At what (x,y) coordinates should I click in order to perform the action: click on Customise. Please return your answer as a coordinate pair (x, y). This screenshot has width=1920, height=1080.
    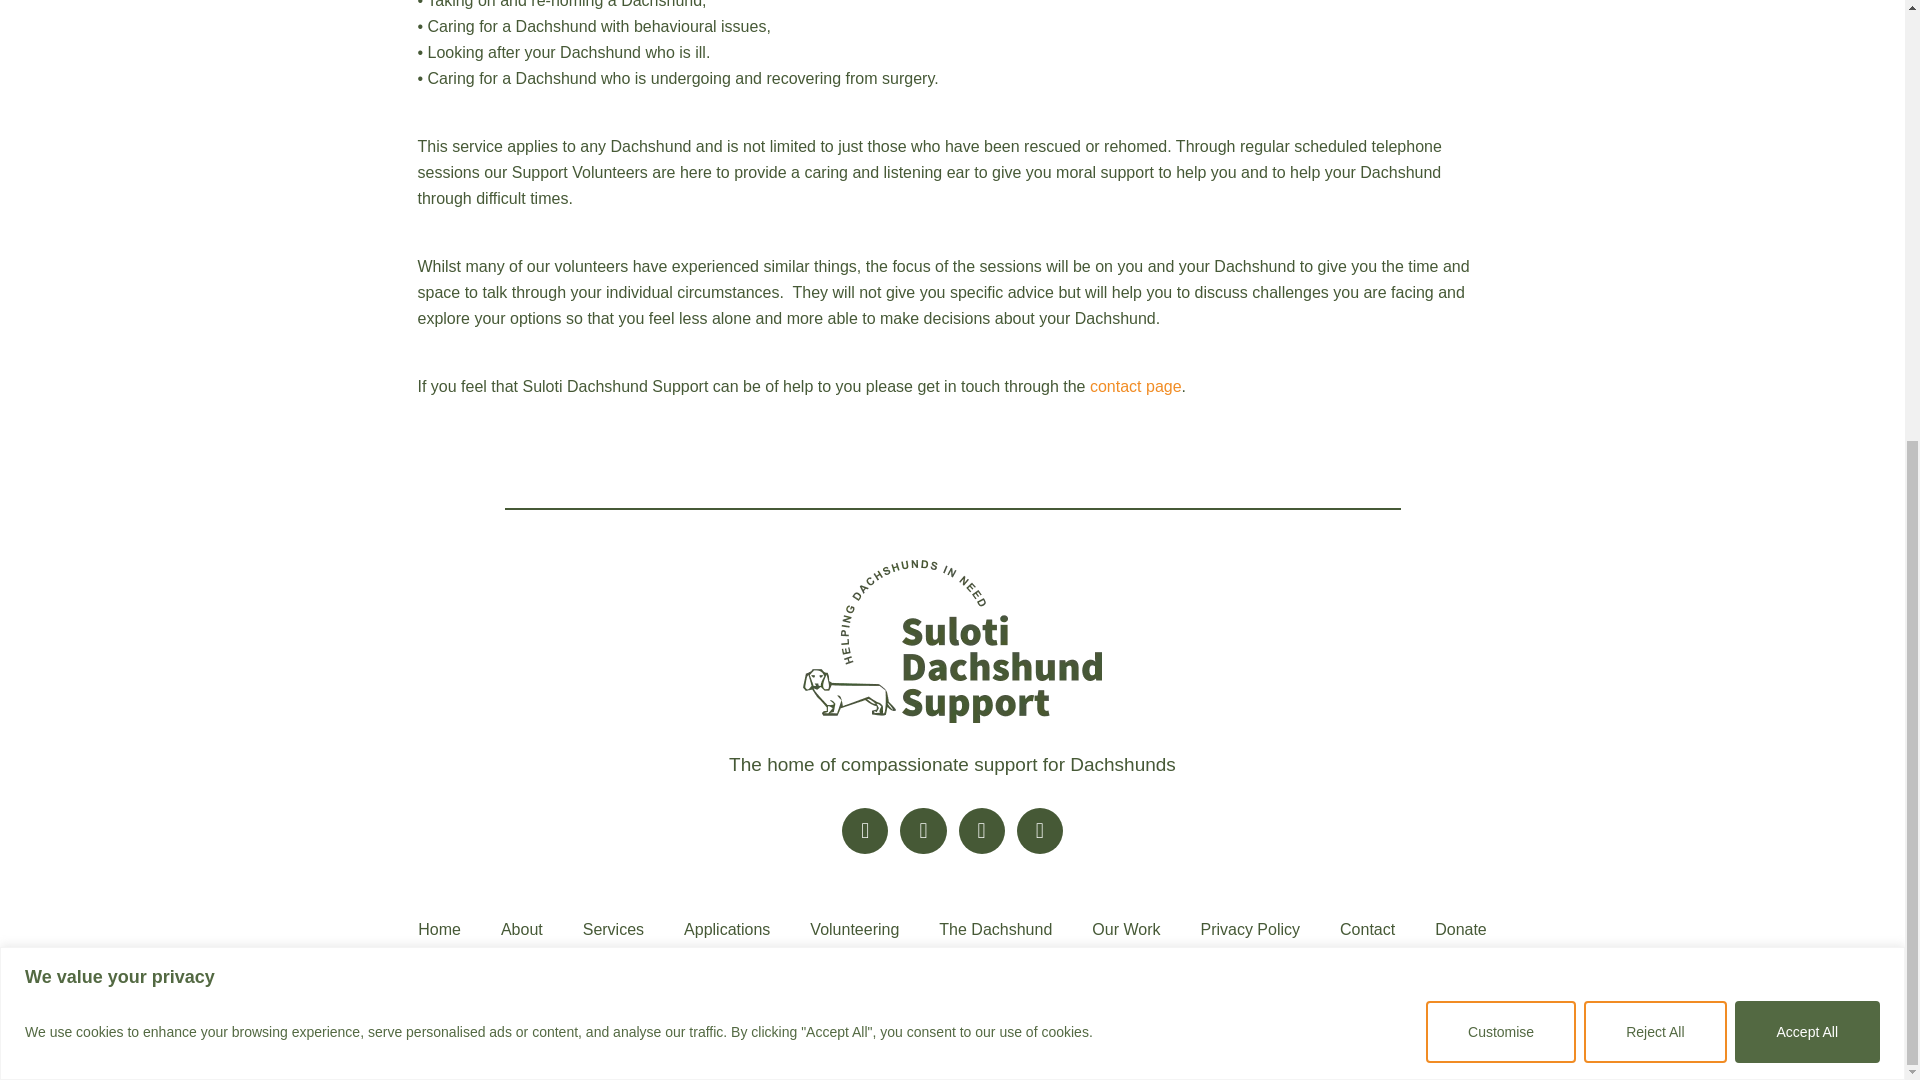
    Looking at the image, I should click on (1501, 294).